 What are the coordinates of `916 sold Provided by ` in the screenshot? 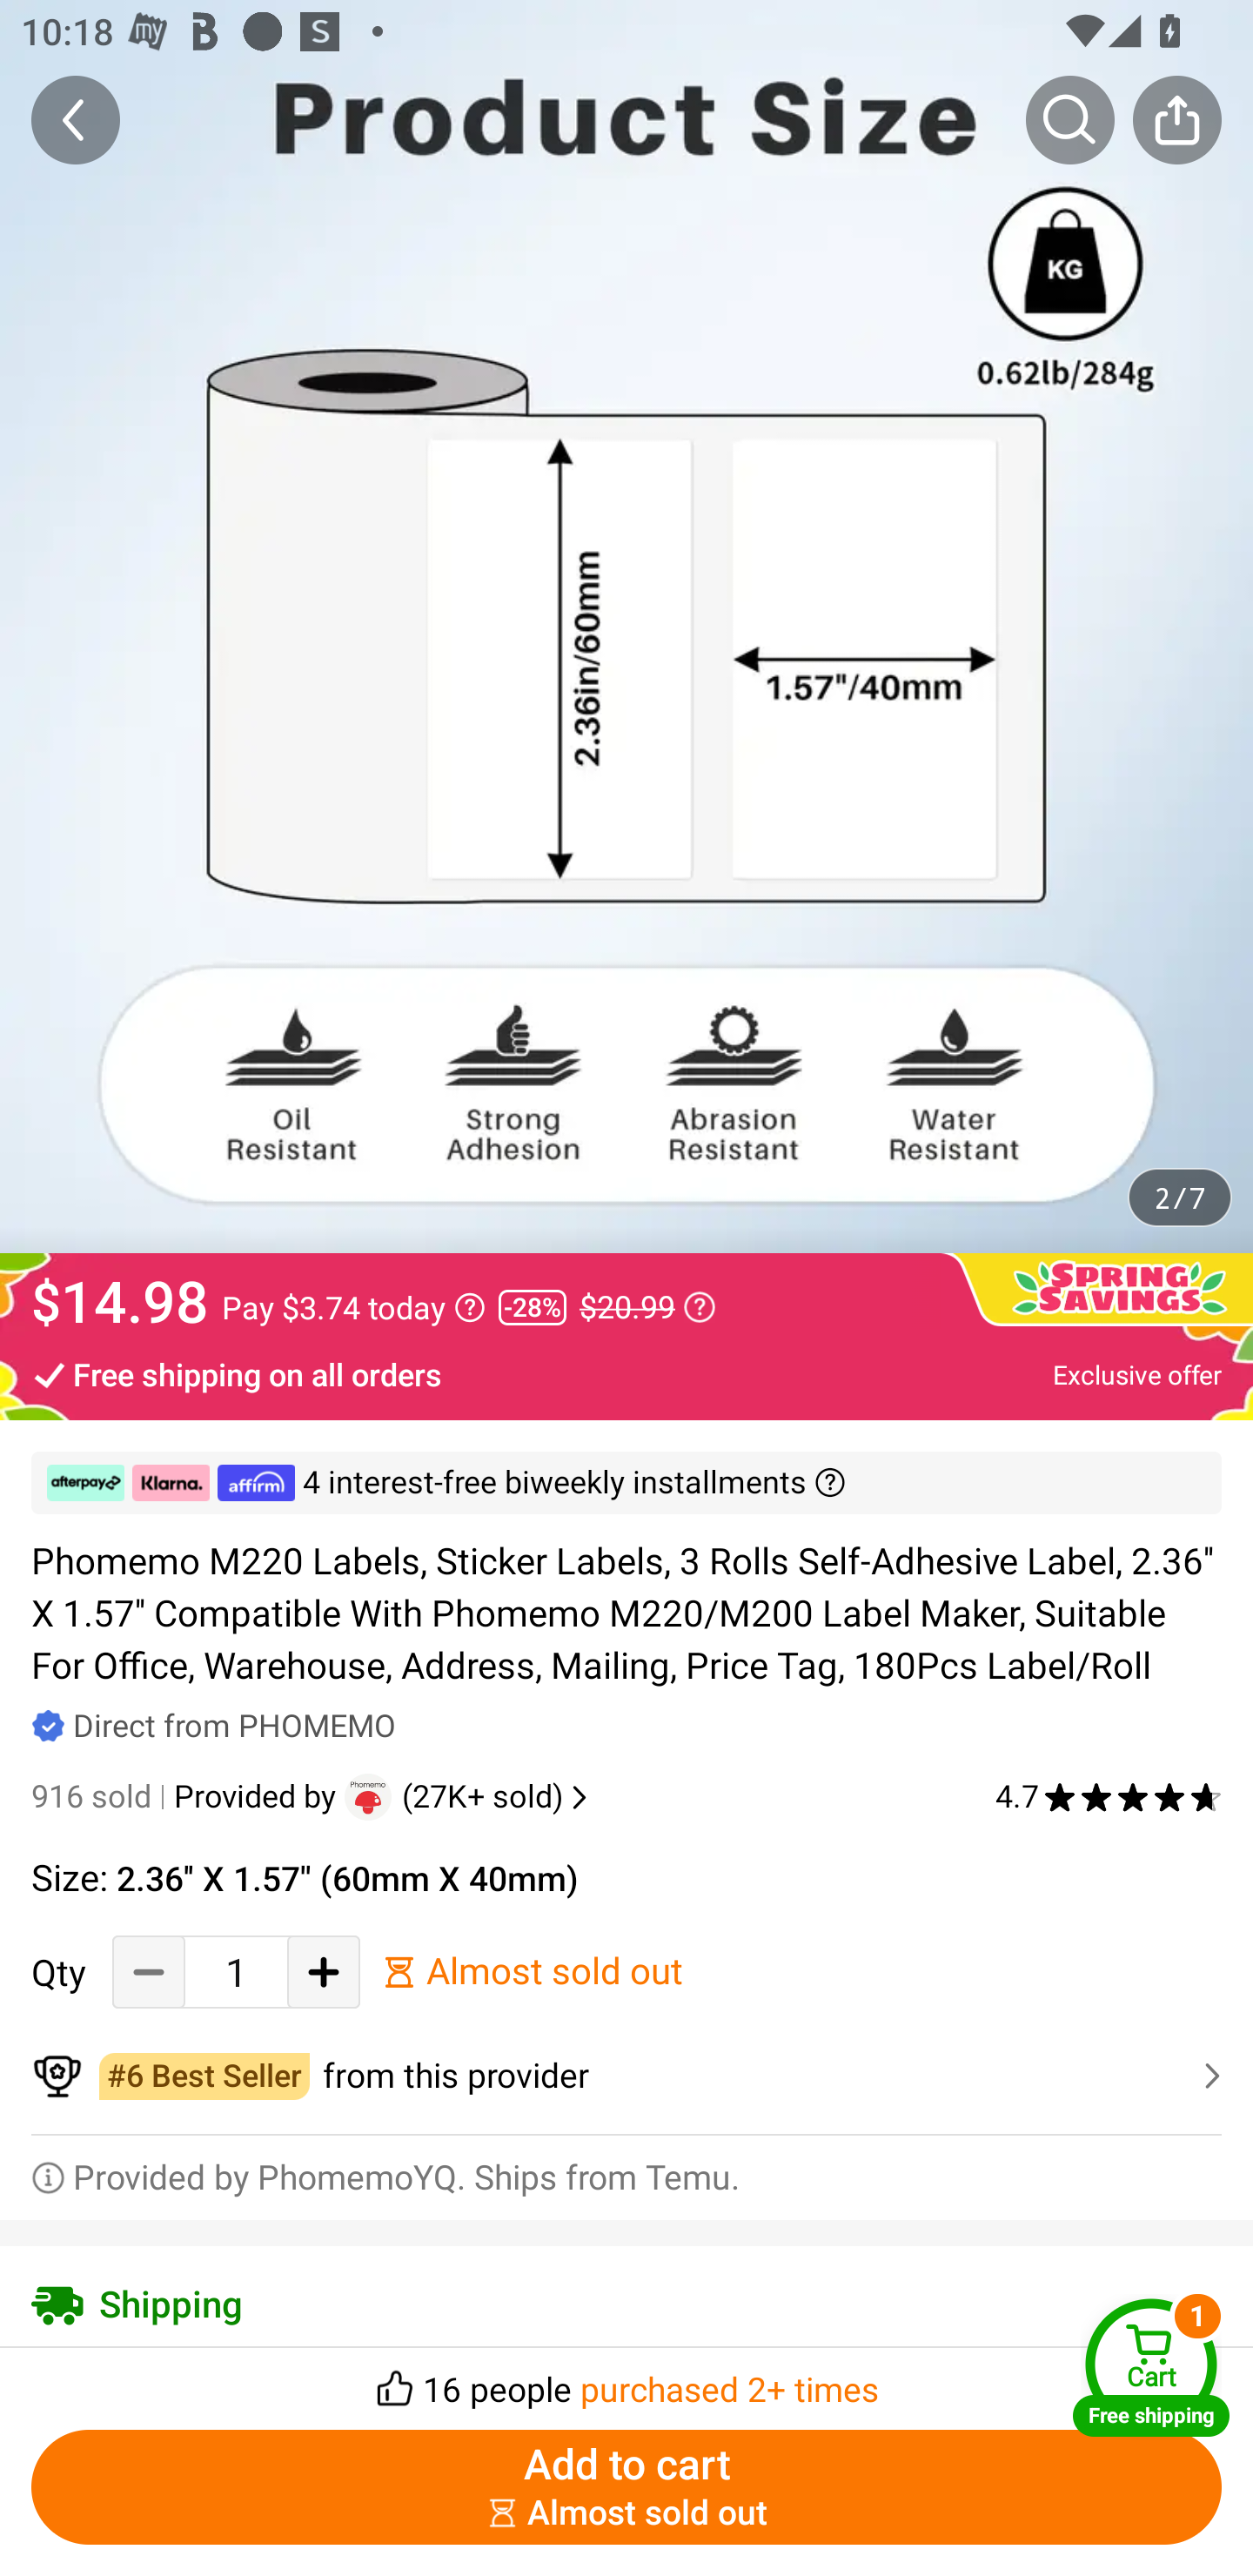 It's located at (188, 1798).